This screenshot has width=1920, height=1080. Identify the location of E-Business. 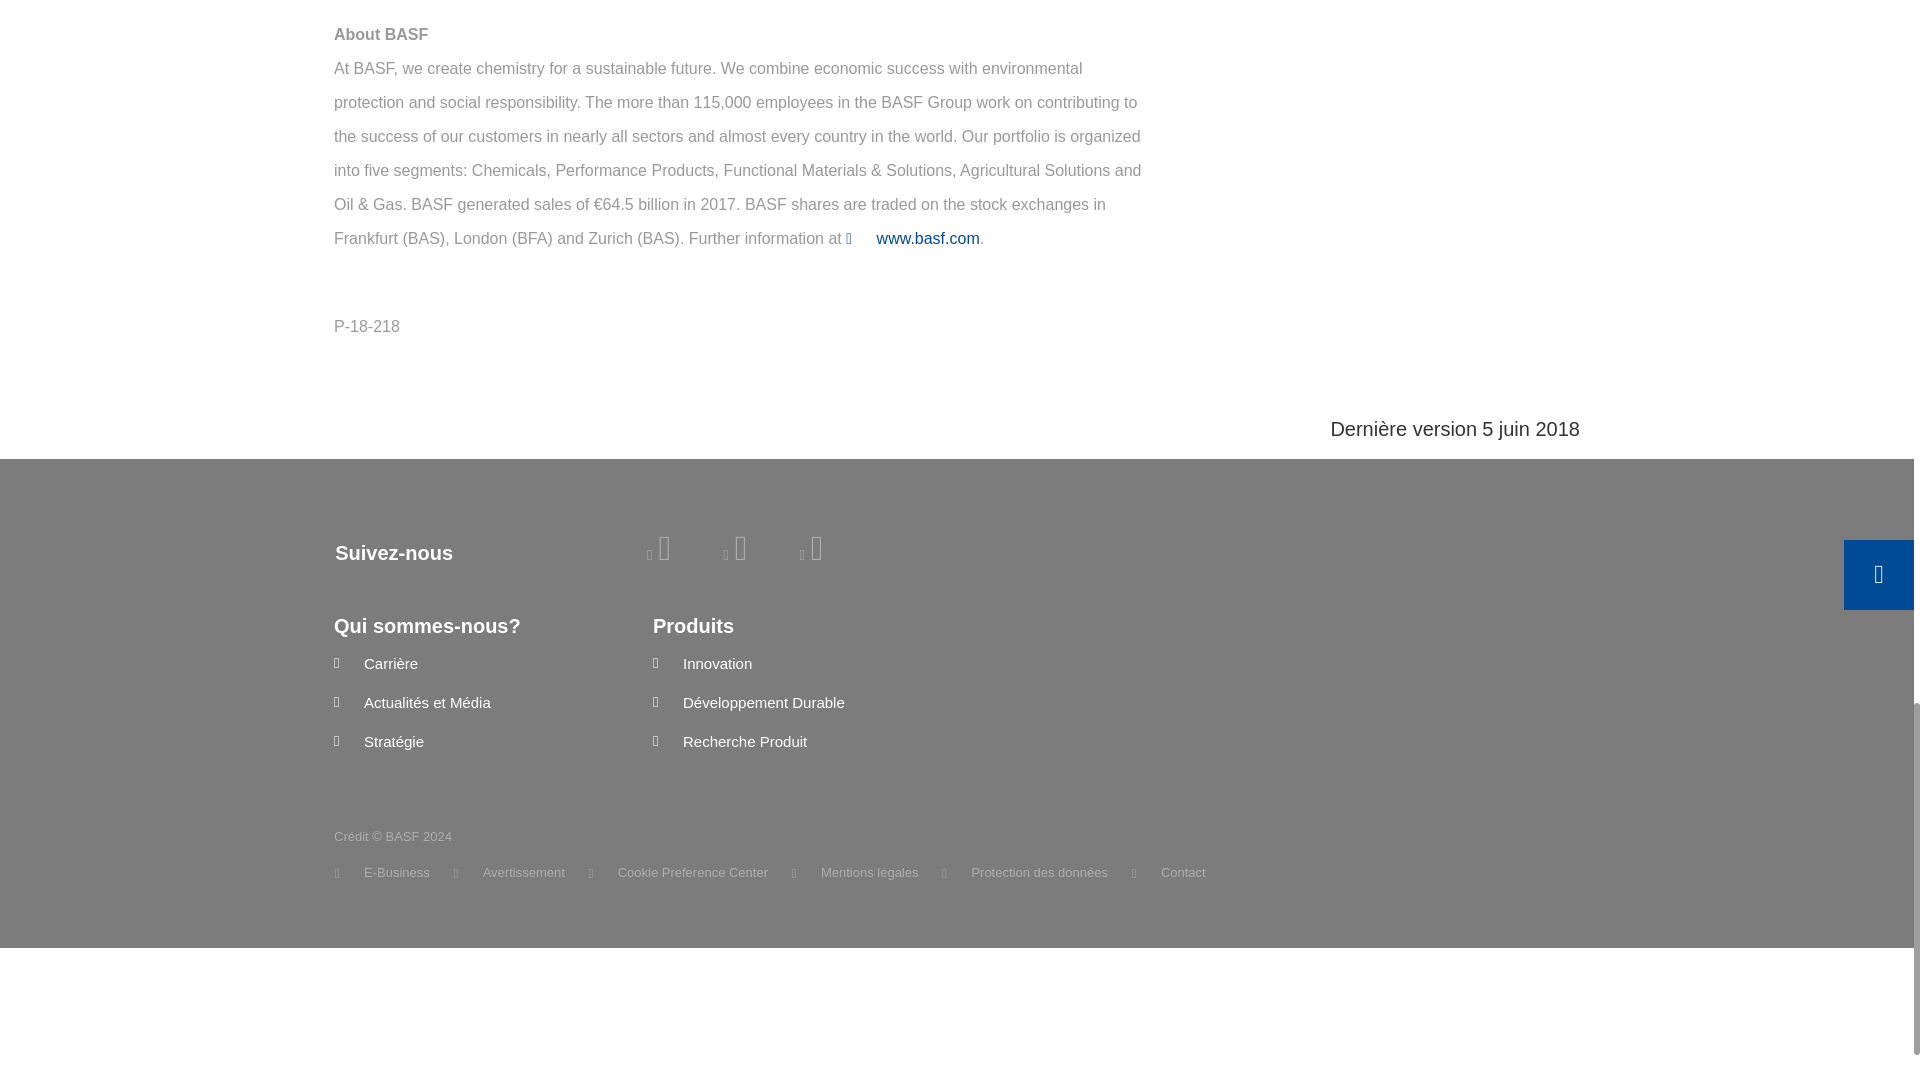
(382, 872).